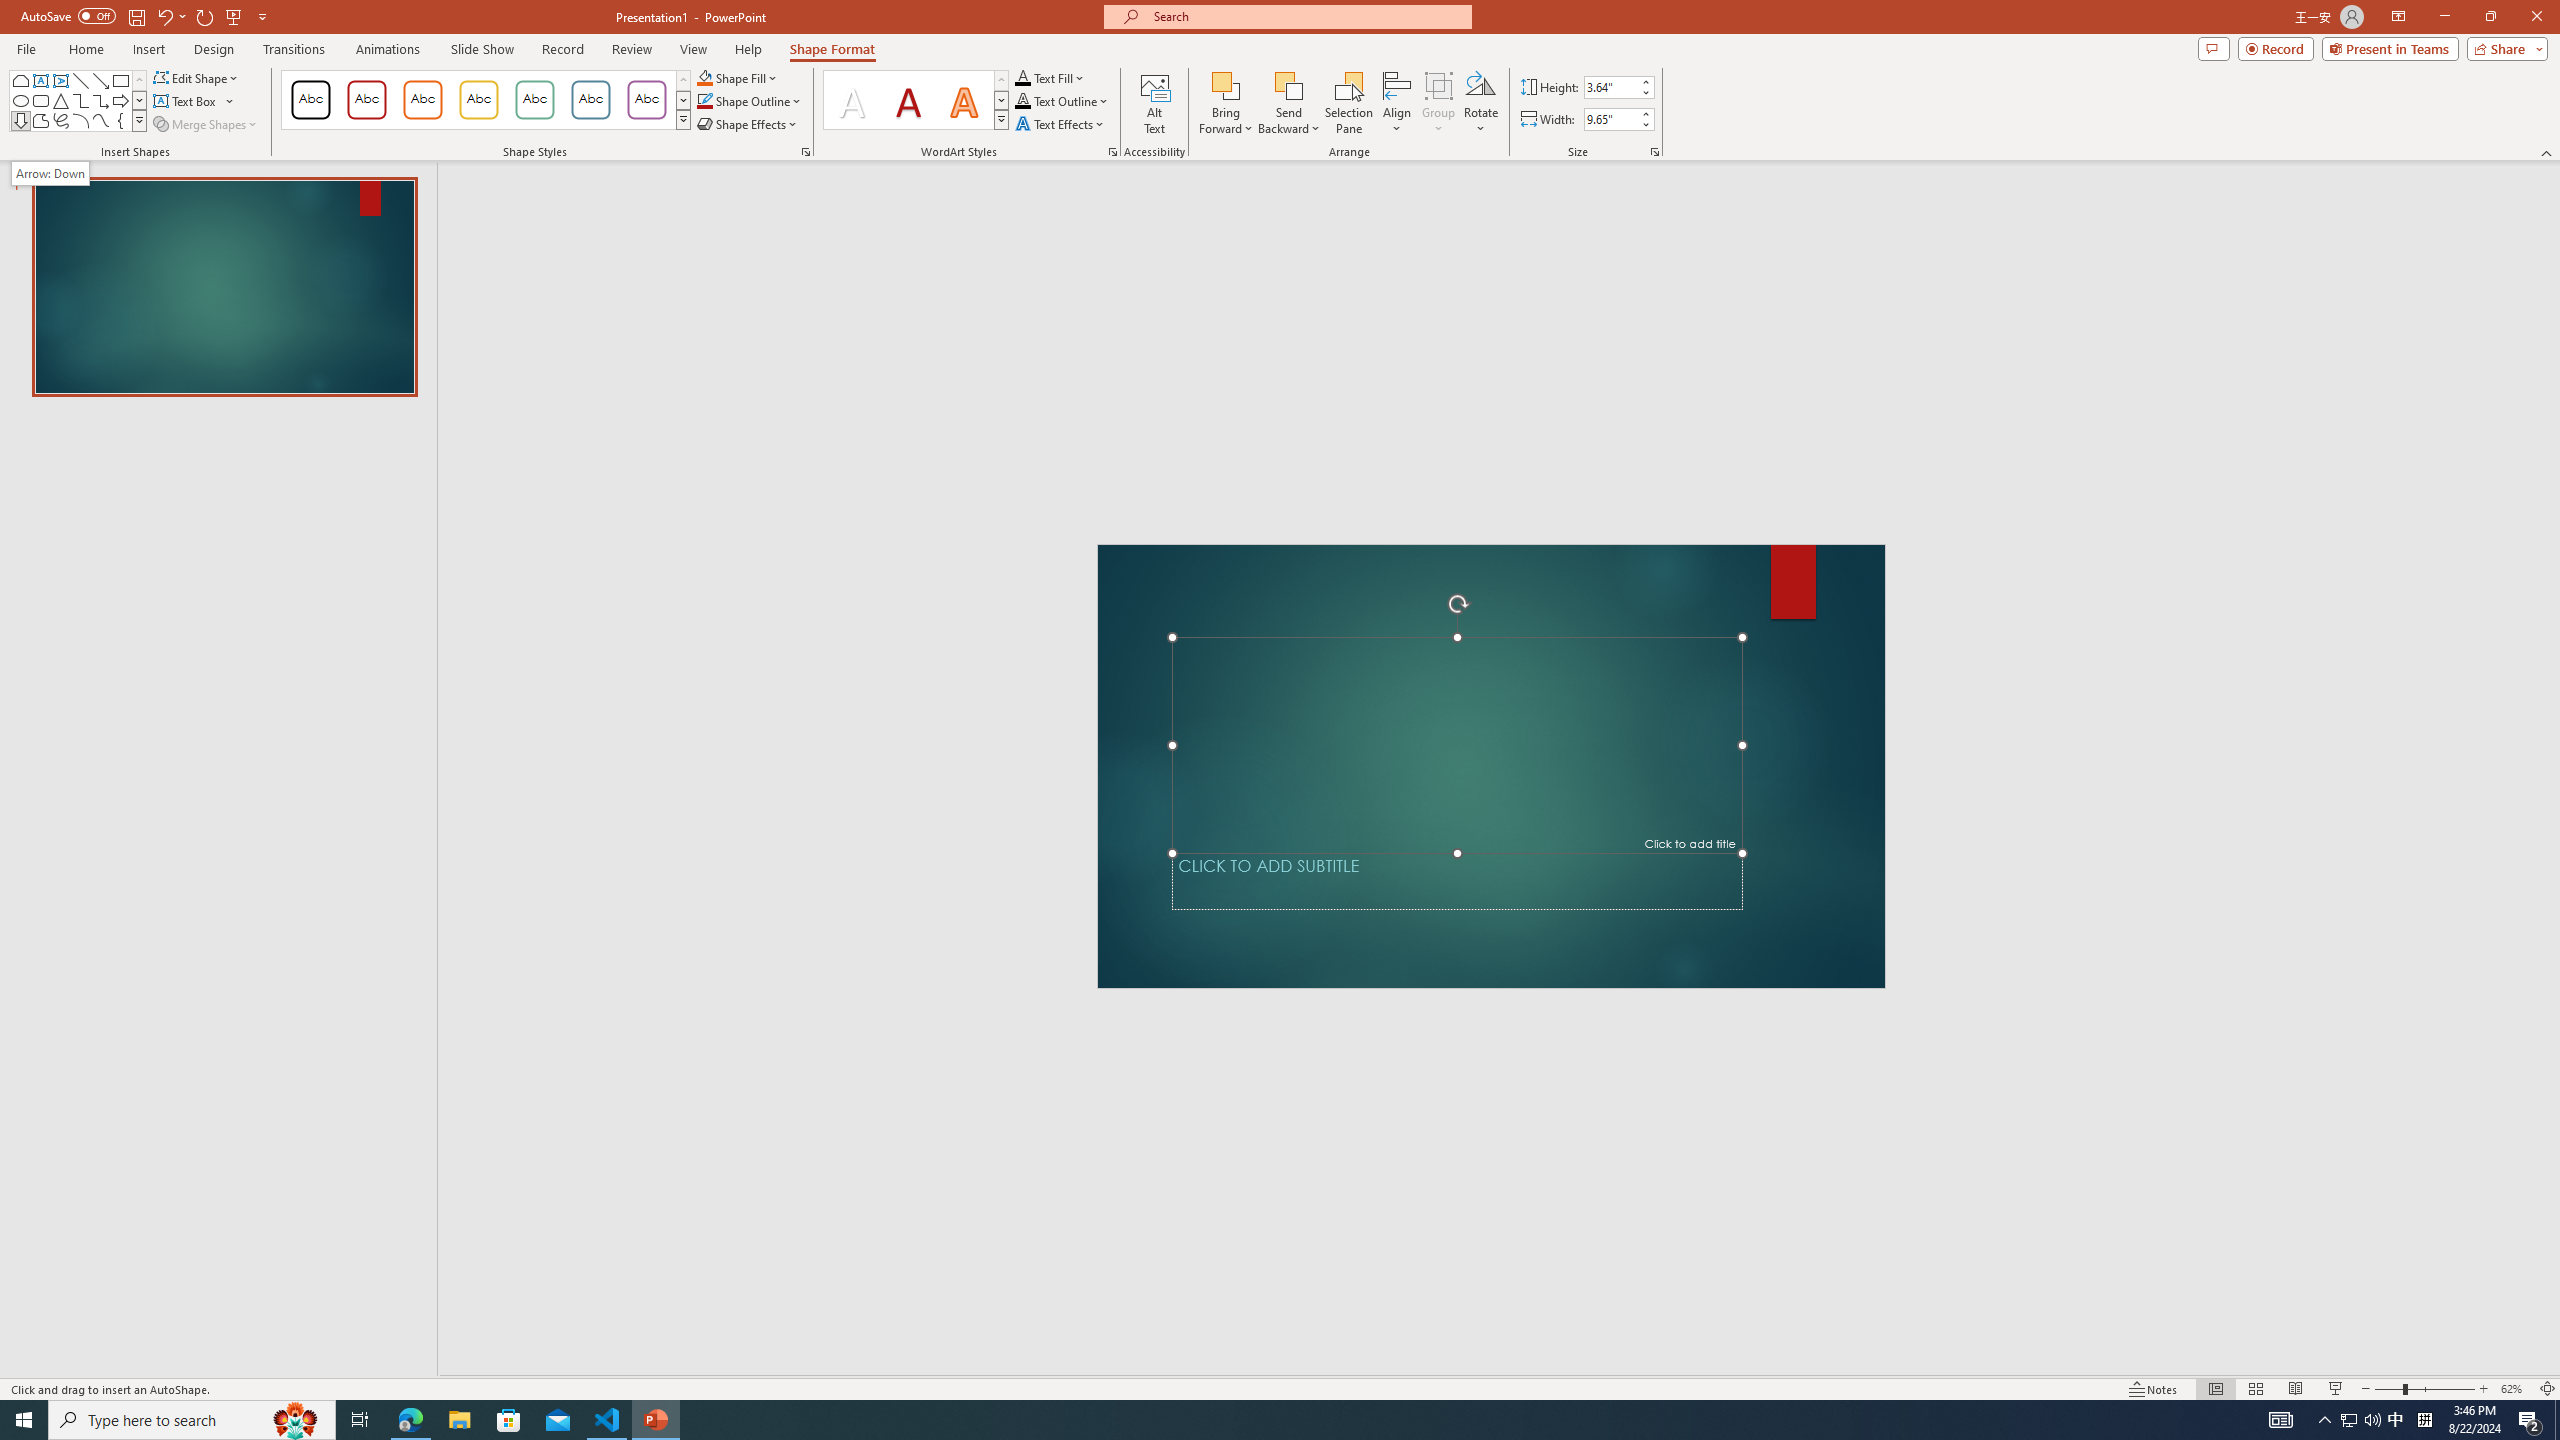  Describe the element at coordinates (40, 100) in the screenshot. I see `Rectangle: Rounded Corners` at that location.